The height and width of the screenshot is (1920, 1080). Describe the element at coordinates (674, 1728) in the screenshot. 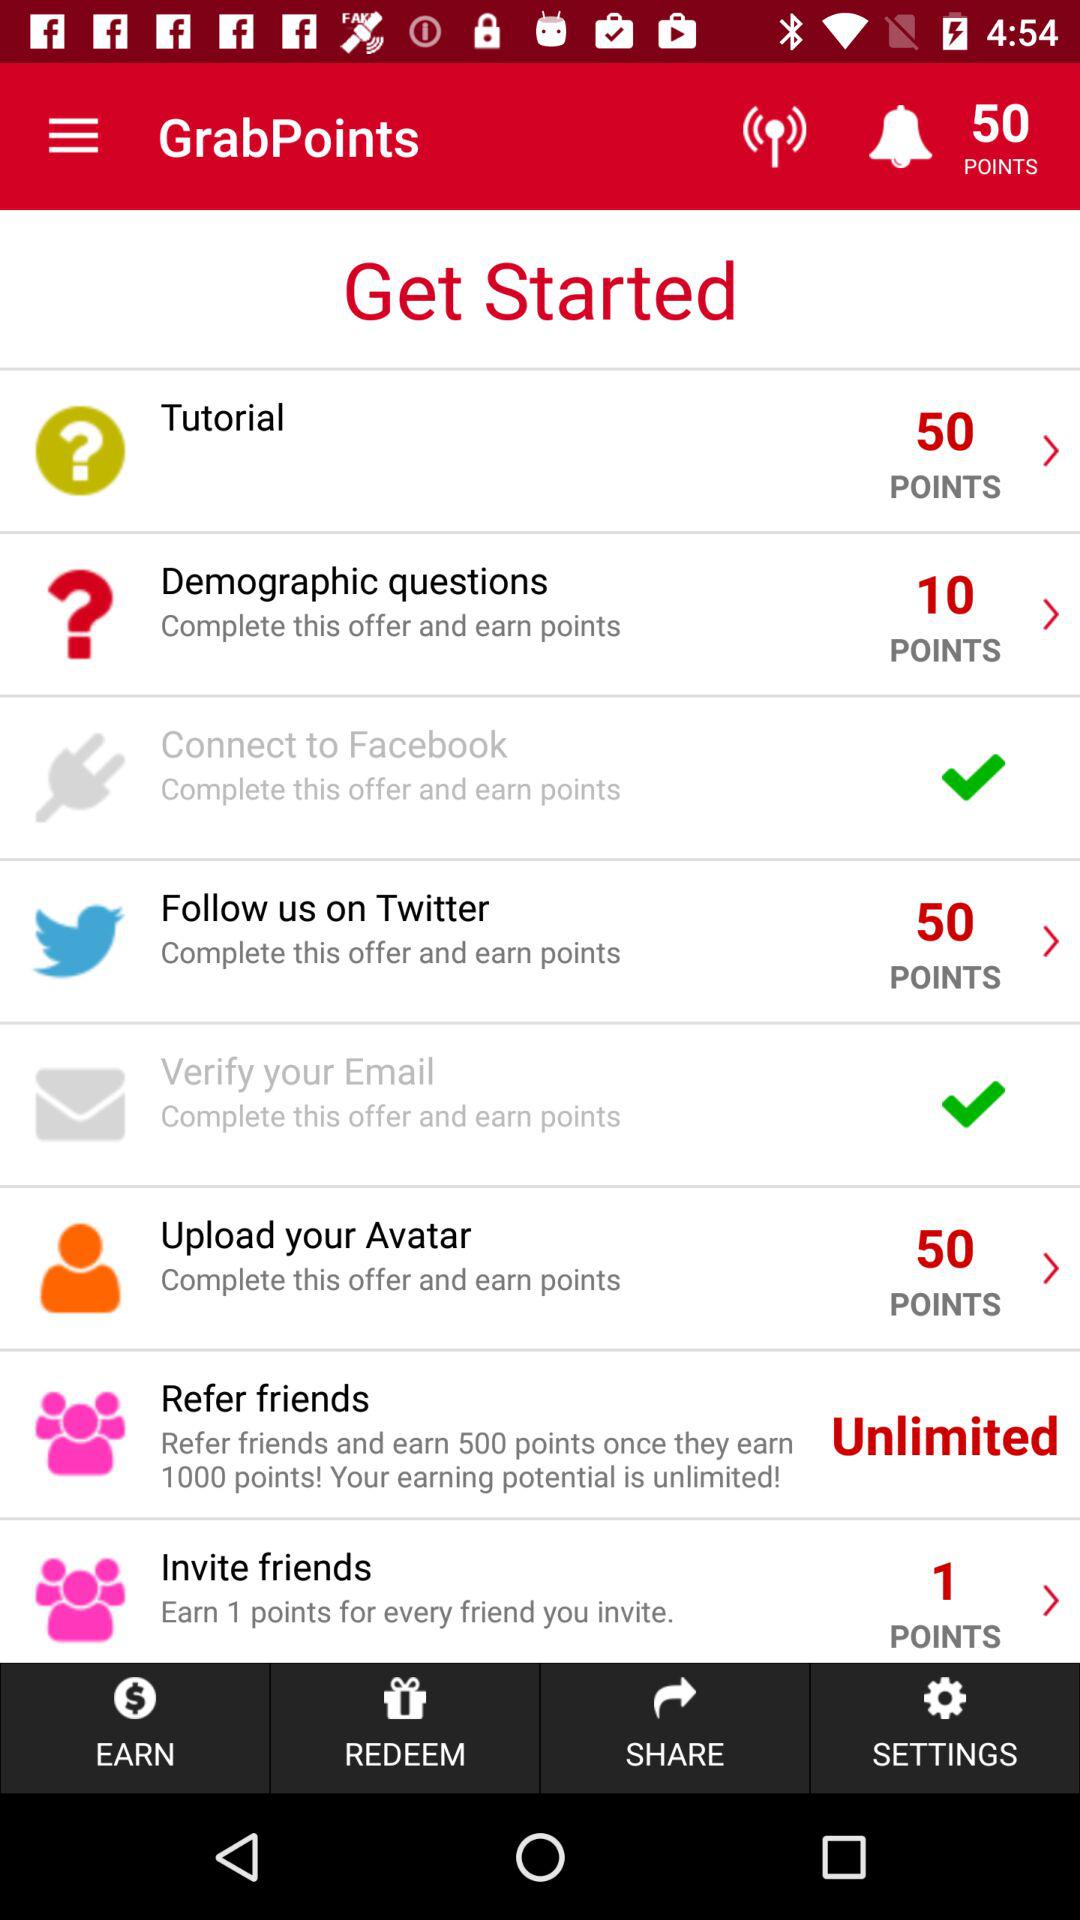

I see `open icon next to redeem icon` at that location.